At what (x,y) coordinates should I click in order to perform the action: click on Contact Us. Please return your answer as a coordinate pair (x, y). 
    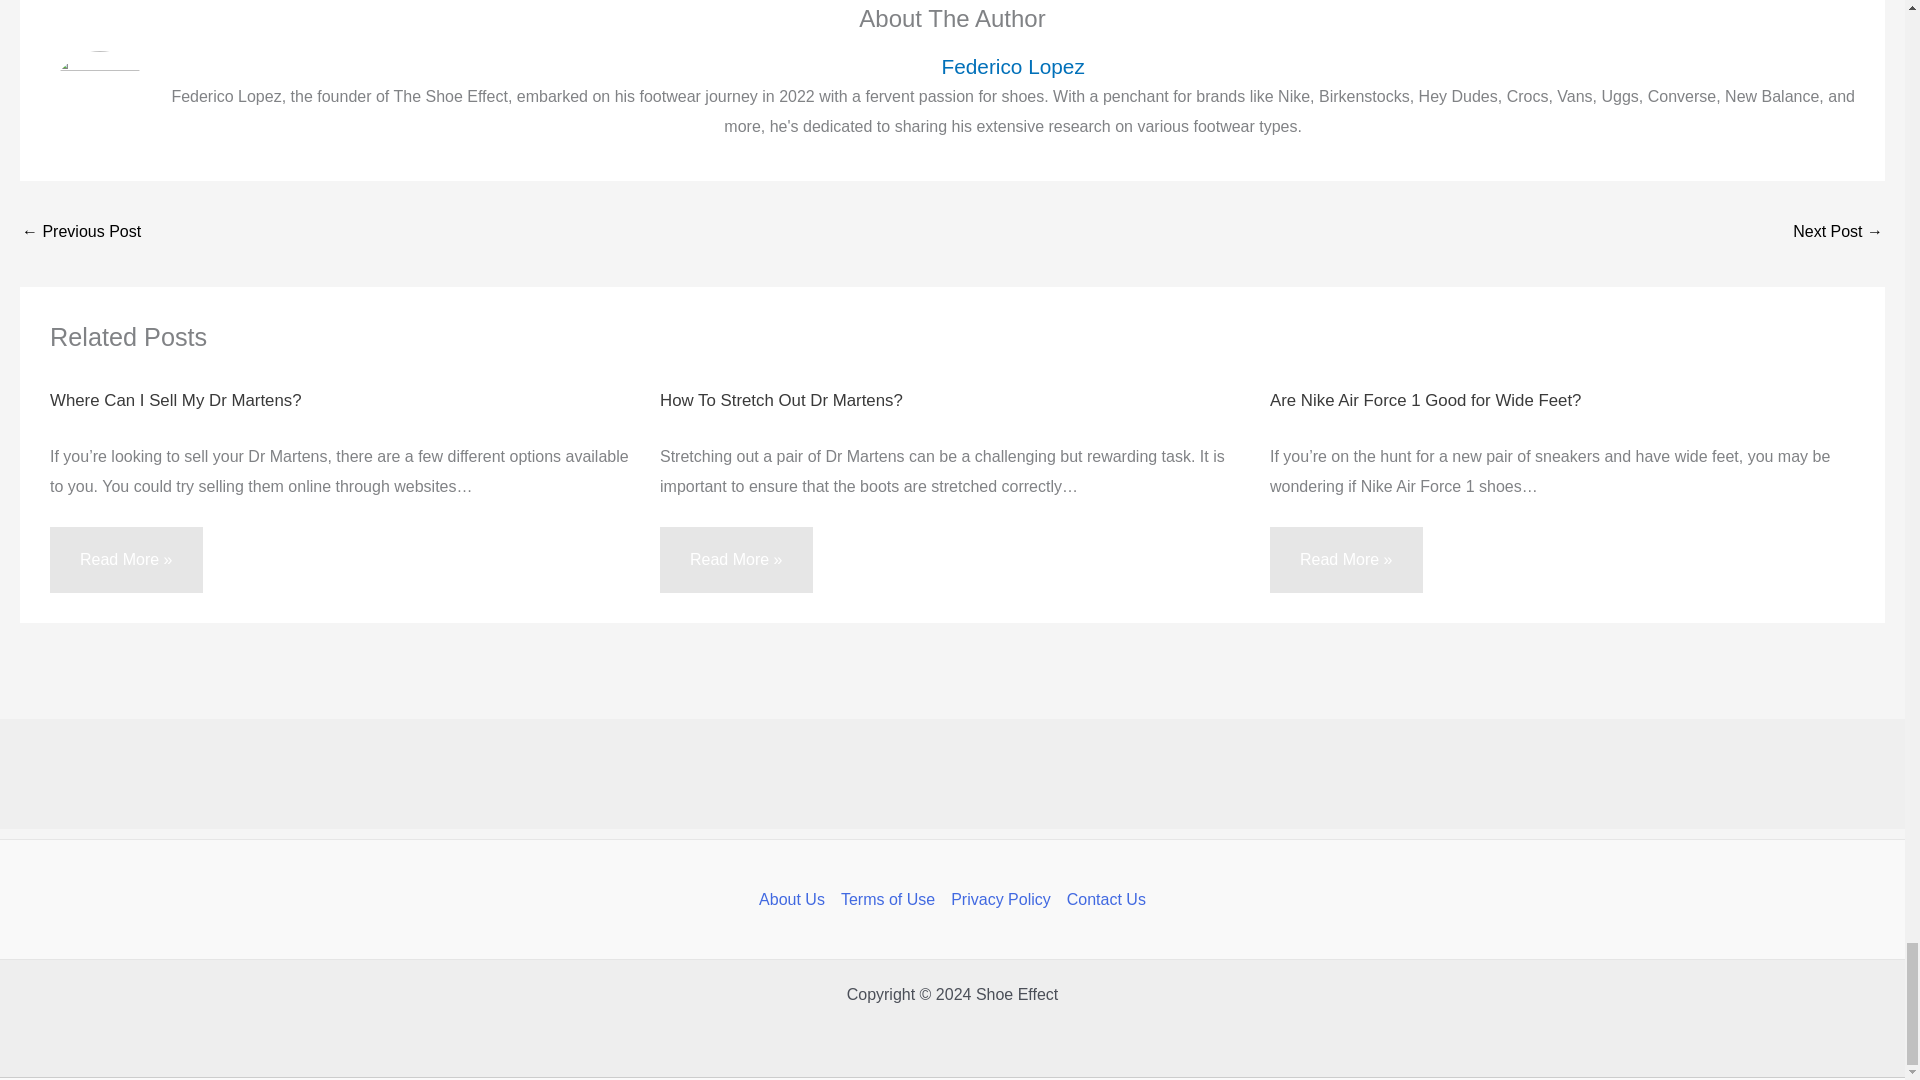
    Looking at the image, I should click on (1102, 899).